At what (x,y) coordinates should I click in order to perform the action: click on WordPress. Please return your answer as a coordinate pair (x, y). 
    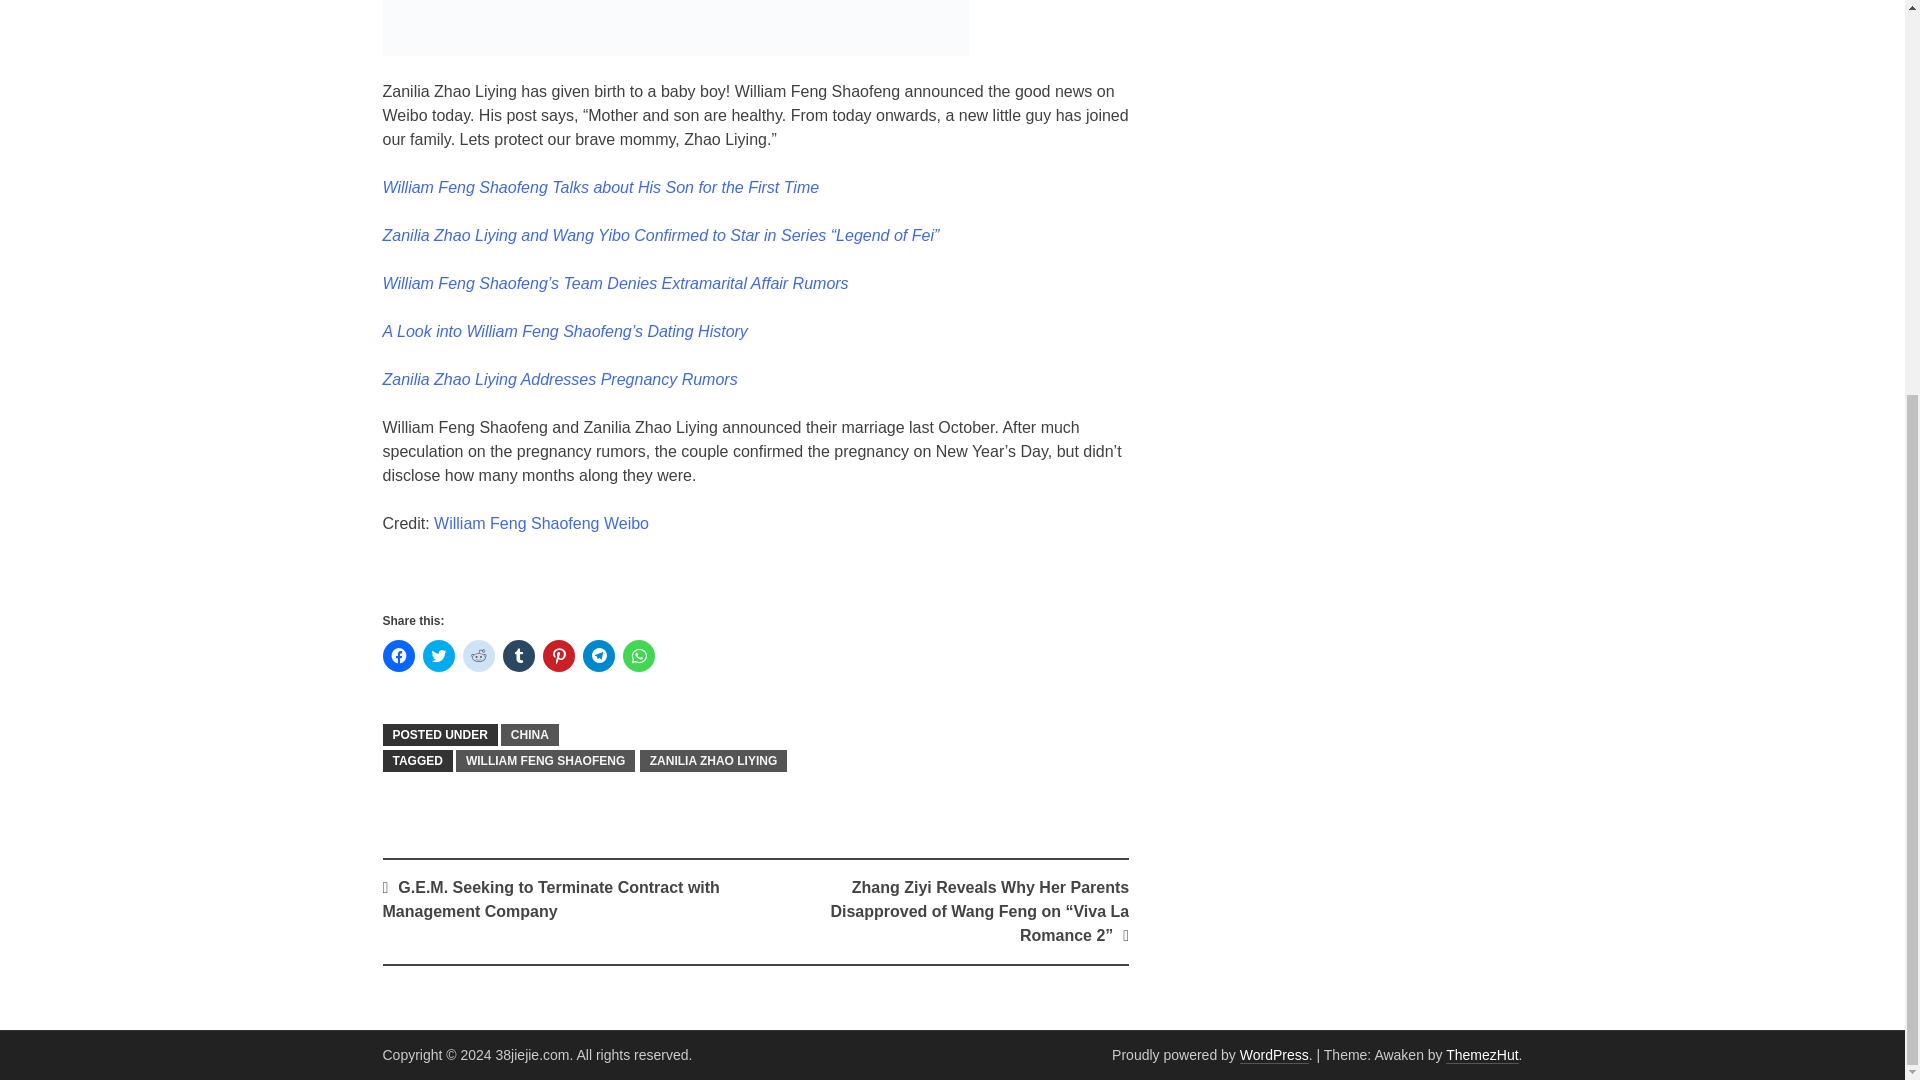
    Looking at the image, I should click on (1274, 1054).